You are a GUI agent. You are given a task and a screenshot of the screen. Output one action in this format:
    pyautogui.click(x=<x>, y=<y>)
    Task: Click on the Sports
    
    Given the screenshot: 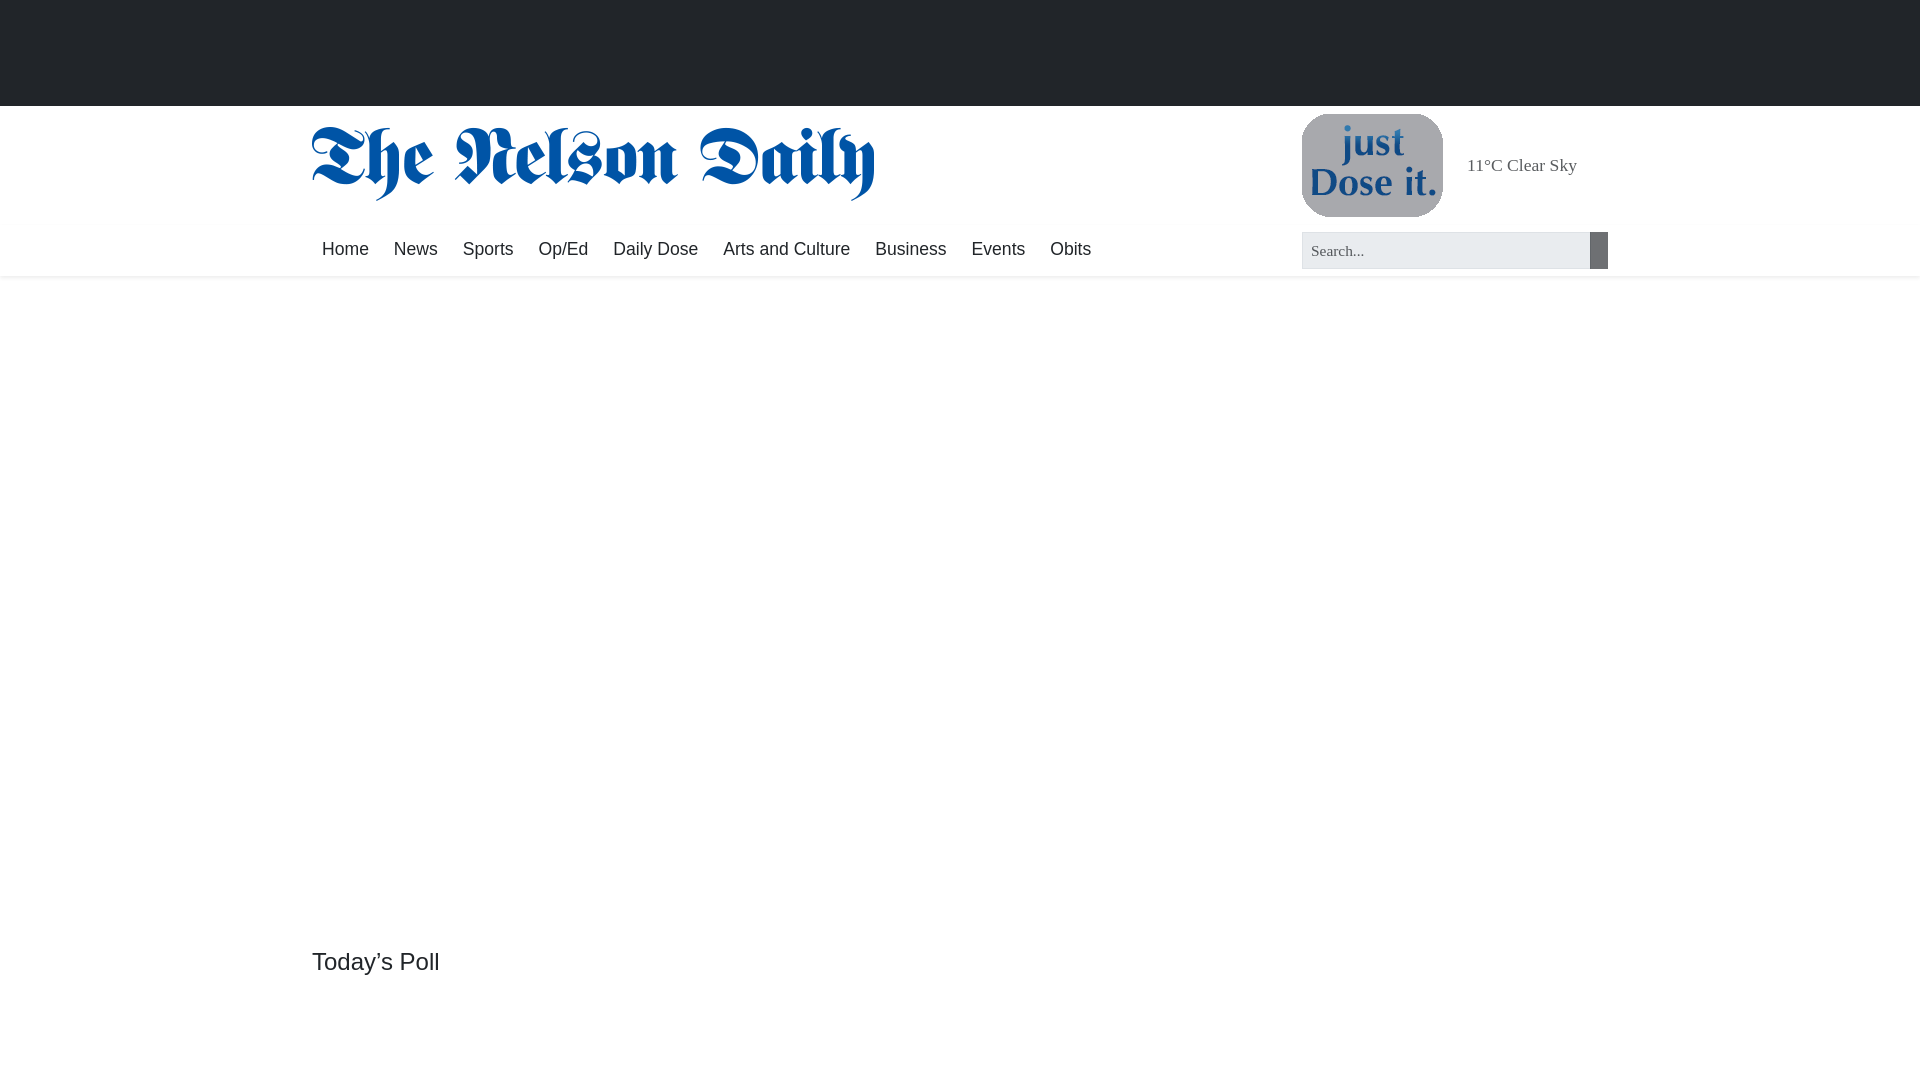 What is the action you would take?
    pyautogui.click(x=488, y=250)
    